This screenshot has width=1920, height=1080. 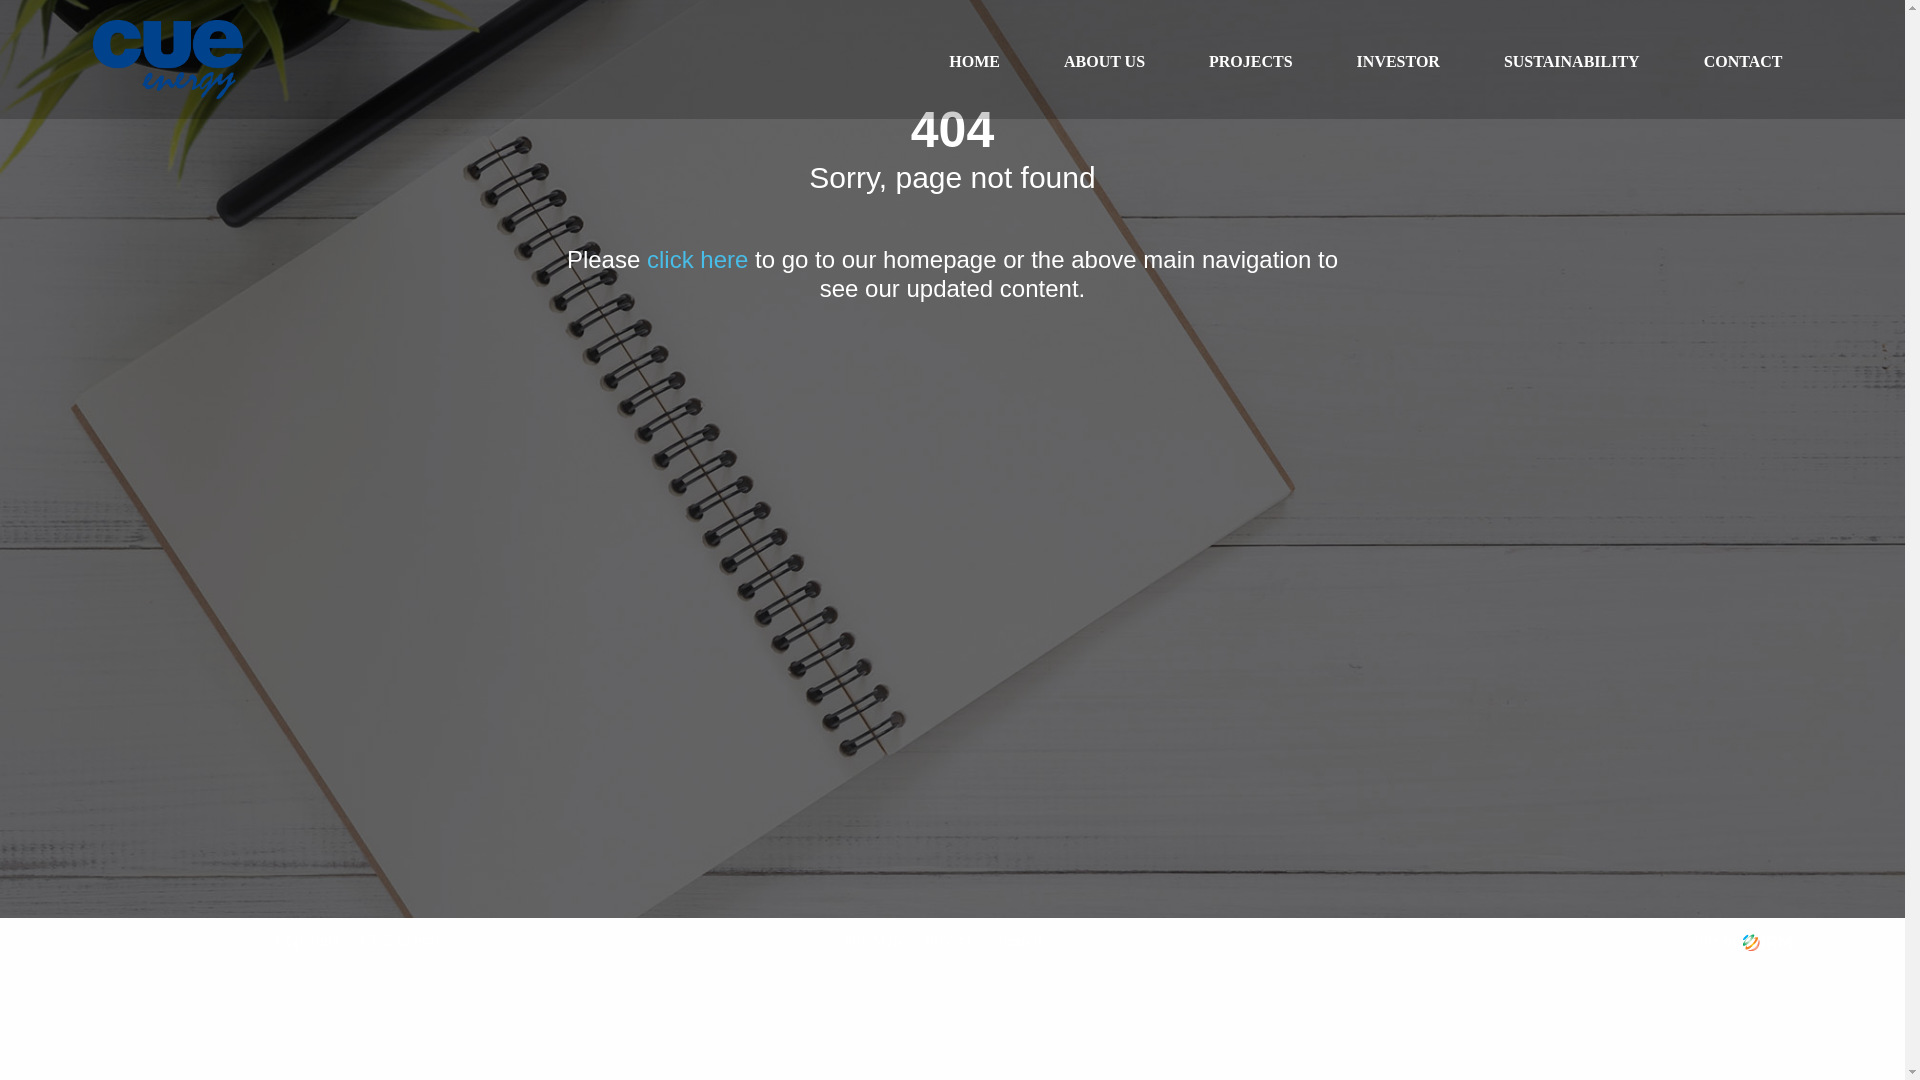 I want to click on PROJECTS, so click(x=1251, y=62).